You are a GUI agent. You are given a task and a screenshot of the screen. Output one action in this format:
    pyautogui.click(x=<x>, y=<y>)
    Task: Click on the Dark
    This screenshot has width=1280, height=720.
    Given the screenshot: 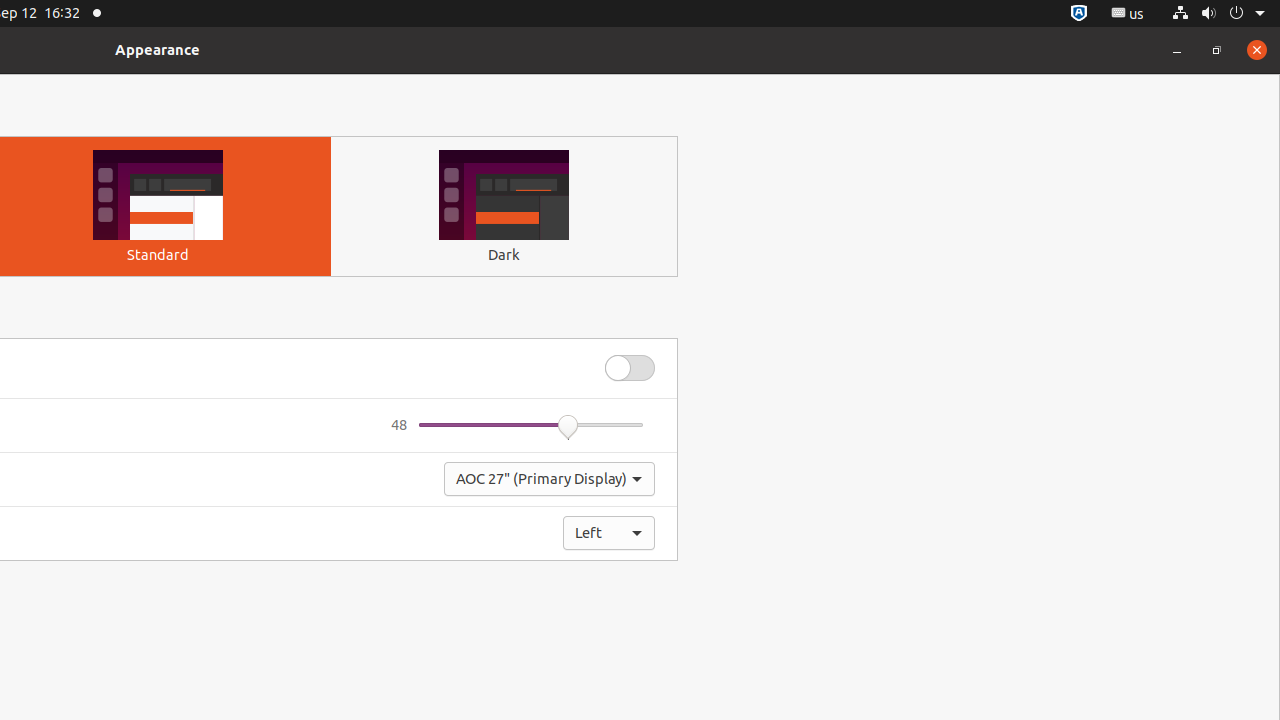 What is the action you would take?
    pyautogui.click(x=504, y=254)
    